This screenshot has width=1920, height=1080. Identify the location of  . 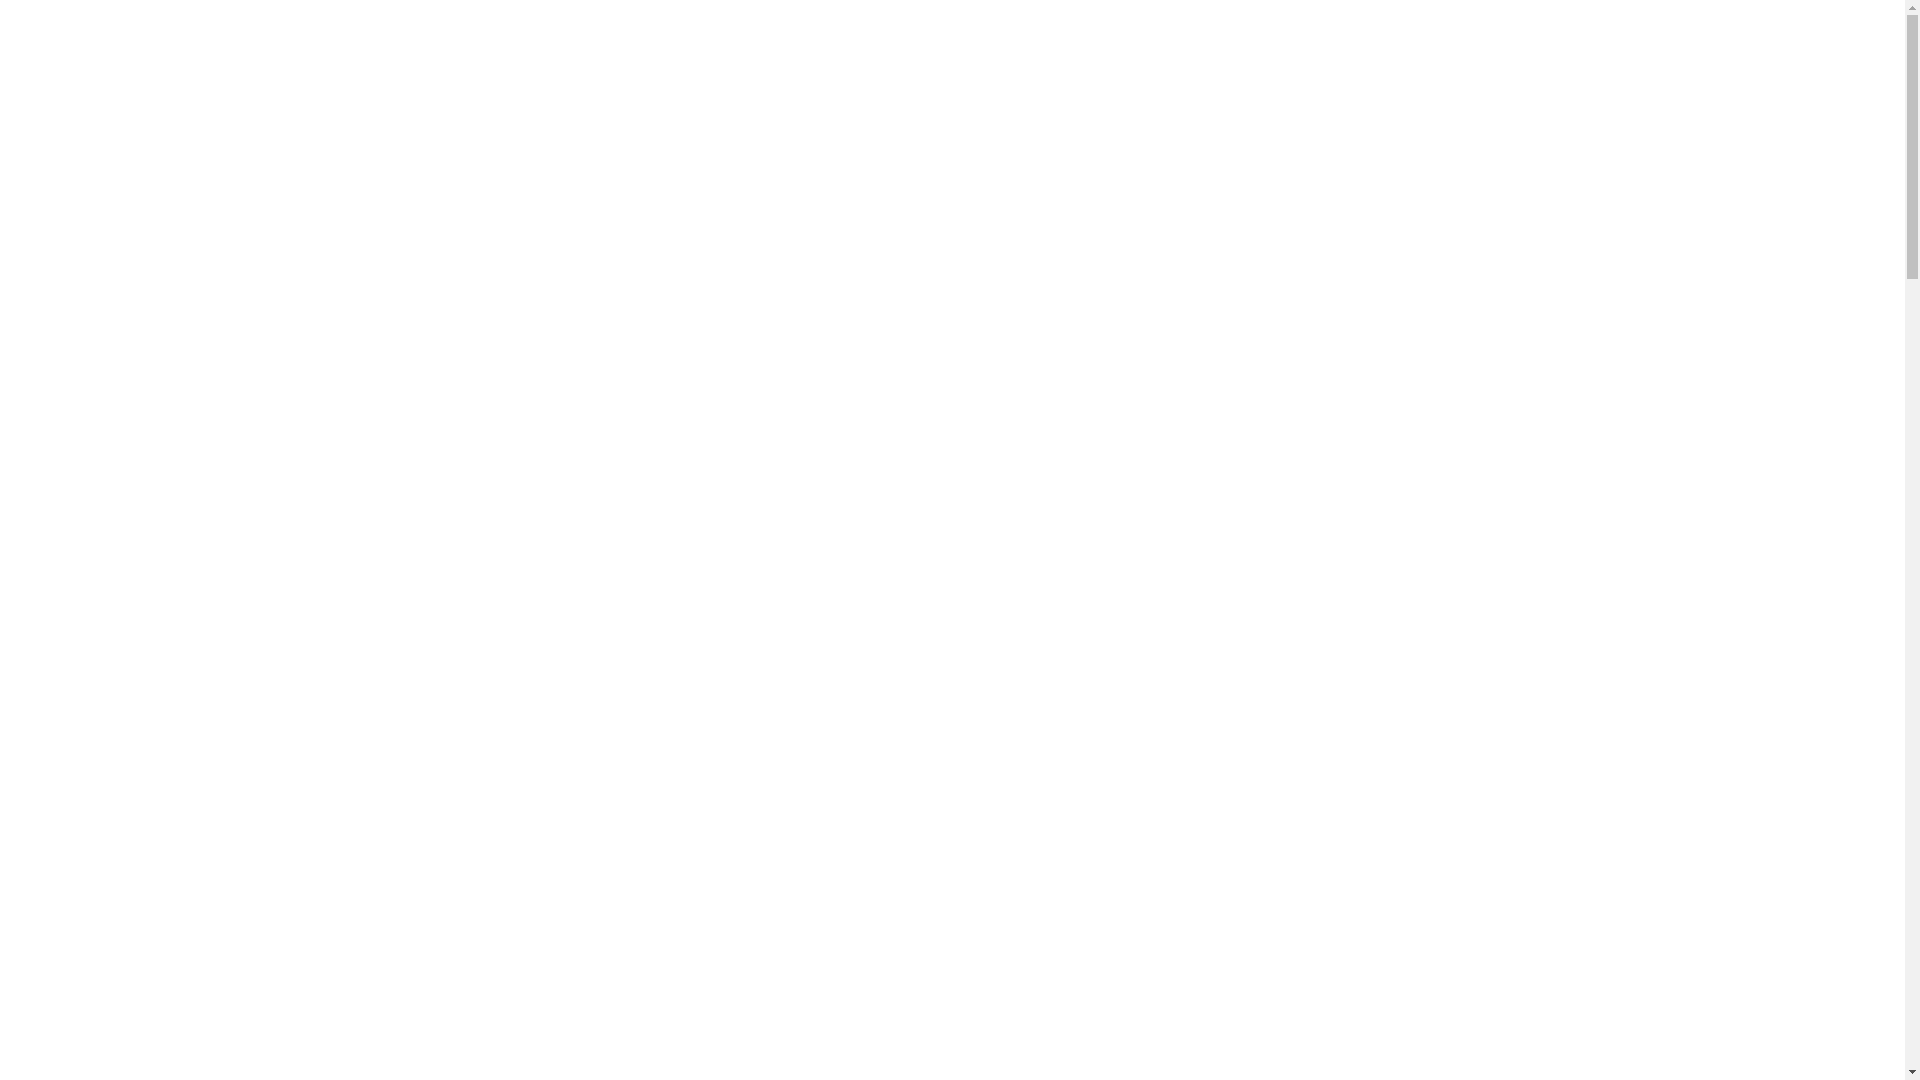
(712, 112).